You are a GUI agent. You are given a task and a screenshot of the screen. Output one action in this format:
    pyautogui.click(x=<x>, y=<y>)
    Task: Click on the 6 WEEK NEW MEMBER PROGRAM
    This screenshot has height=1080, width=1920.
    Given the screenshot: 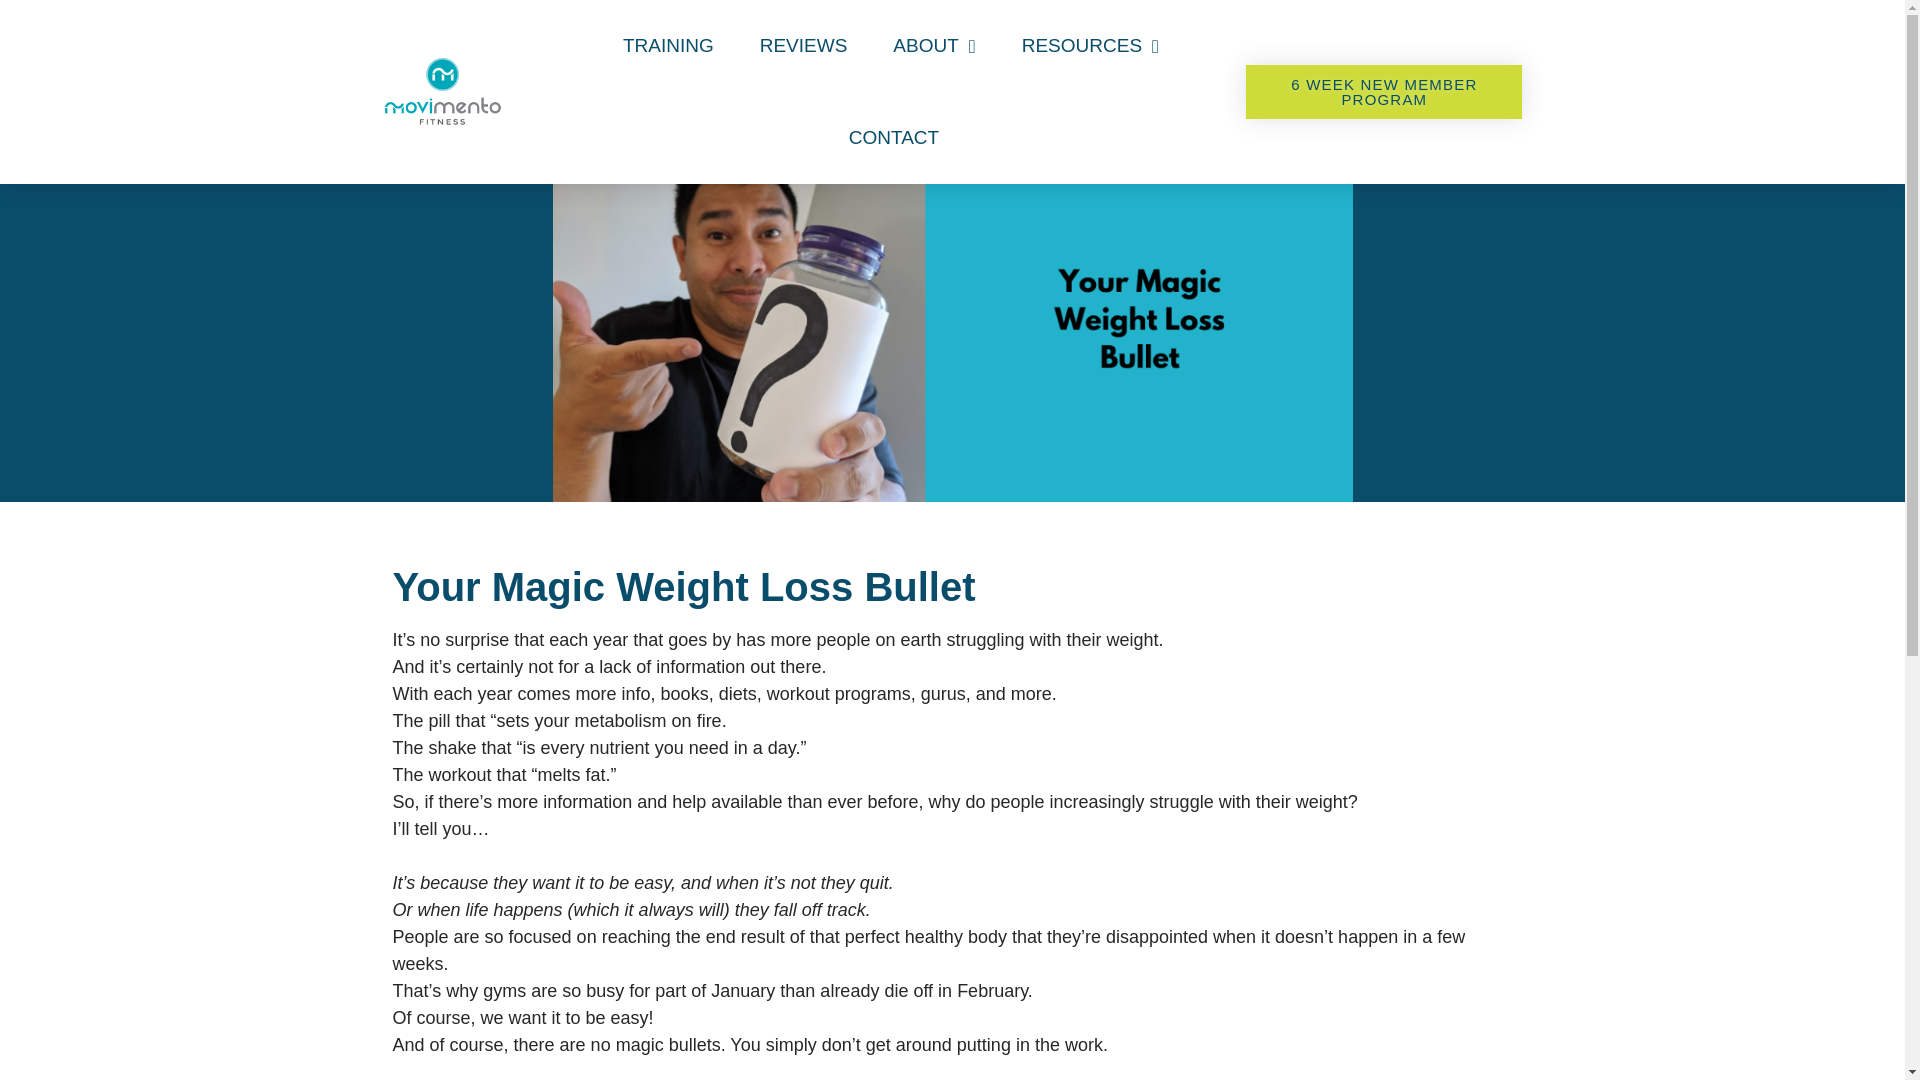 What is the action you would take?
    pyautogui.click(x=1384, y=91)
    